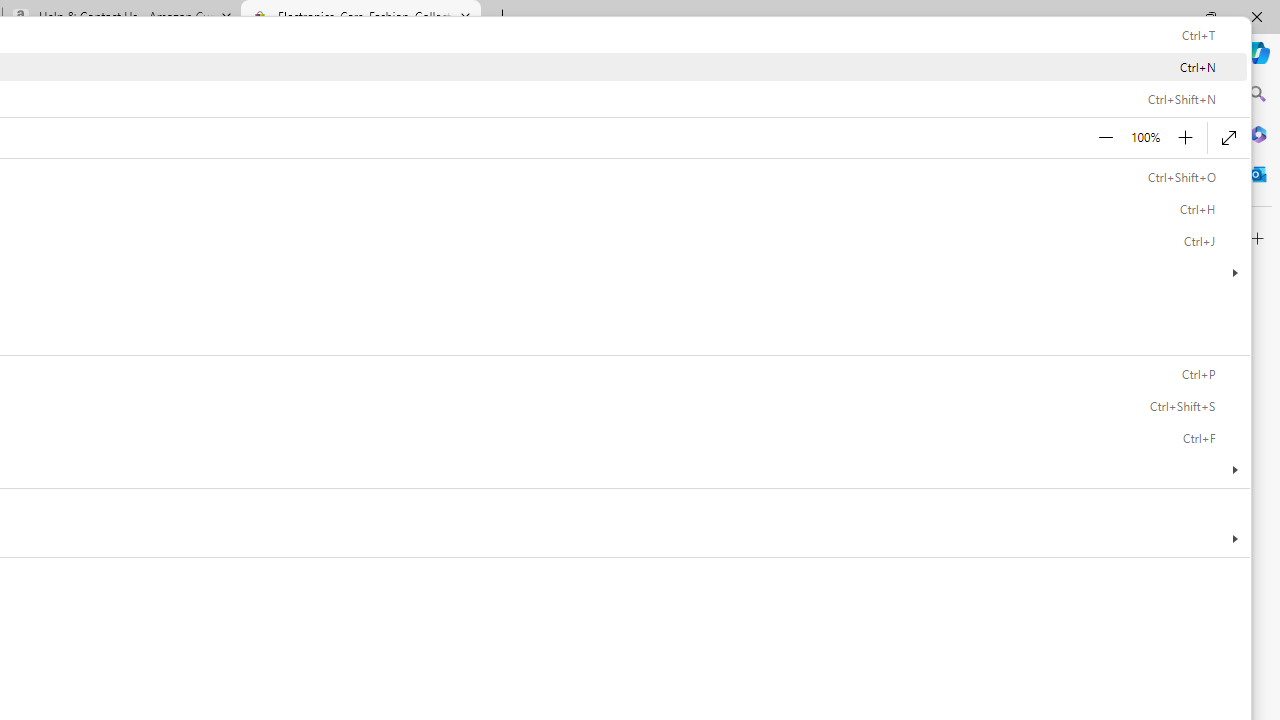  I want to click on Industrial equipmentExpand: Industrial equipment, so click(176, 199).